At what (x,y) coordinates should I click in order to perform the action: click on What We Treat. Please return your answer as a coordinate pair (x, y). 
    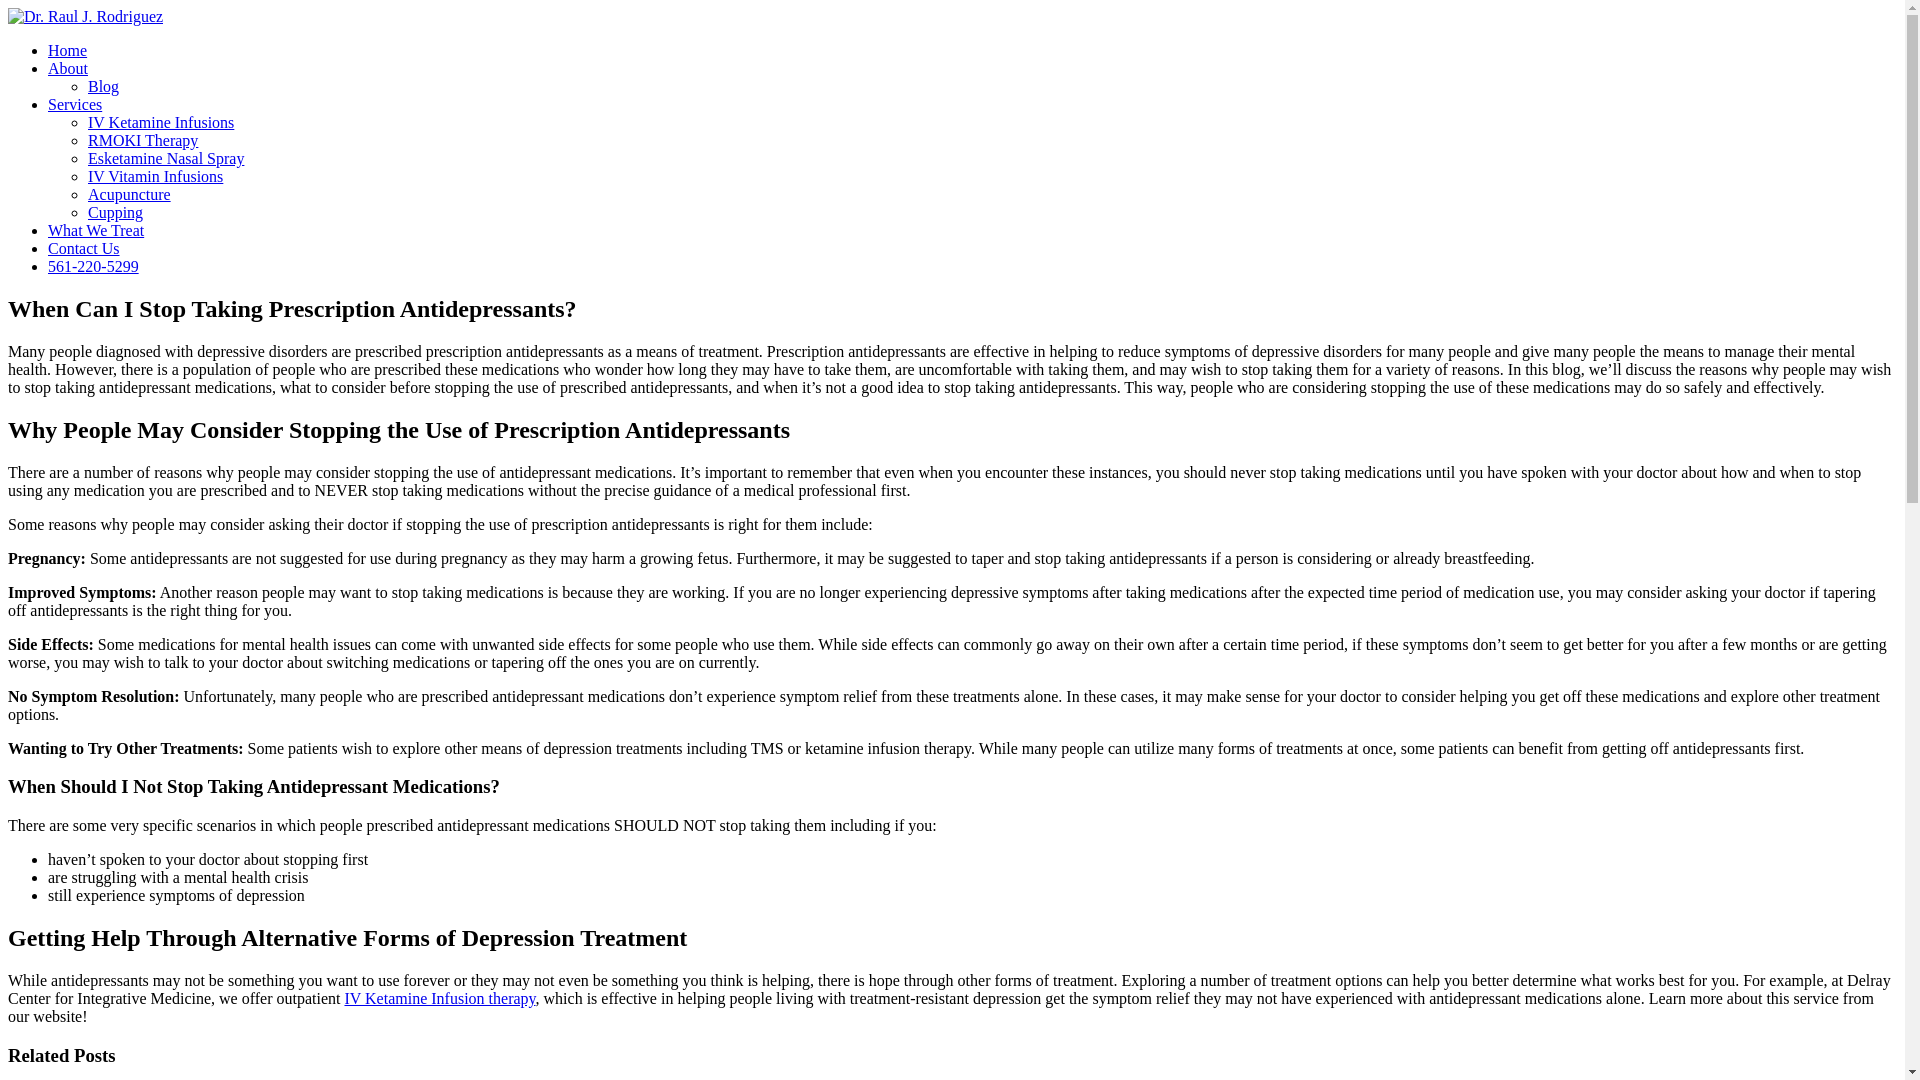
    Looking at the image, I should click on (96, 230).